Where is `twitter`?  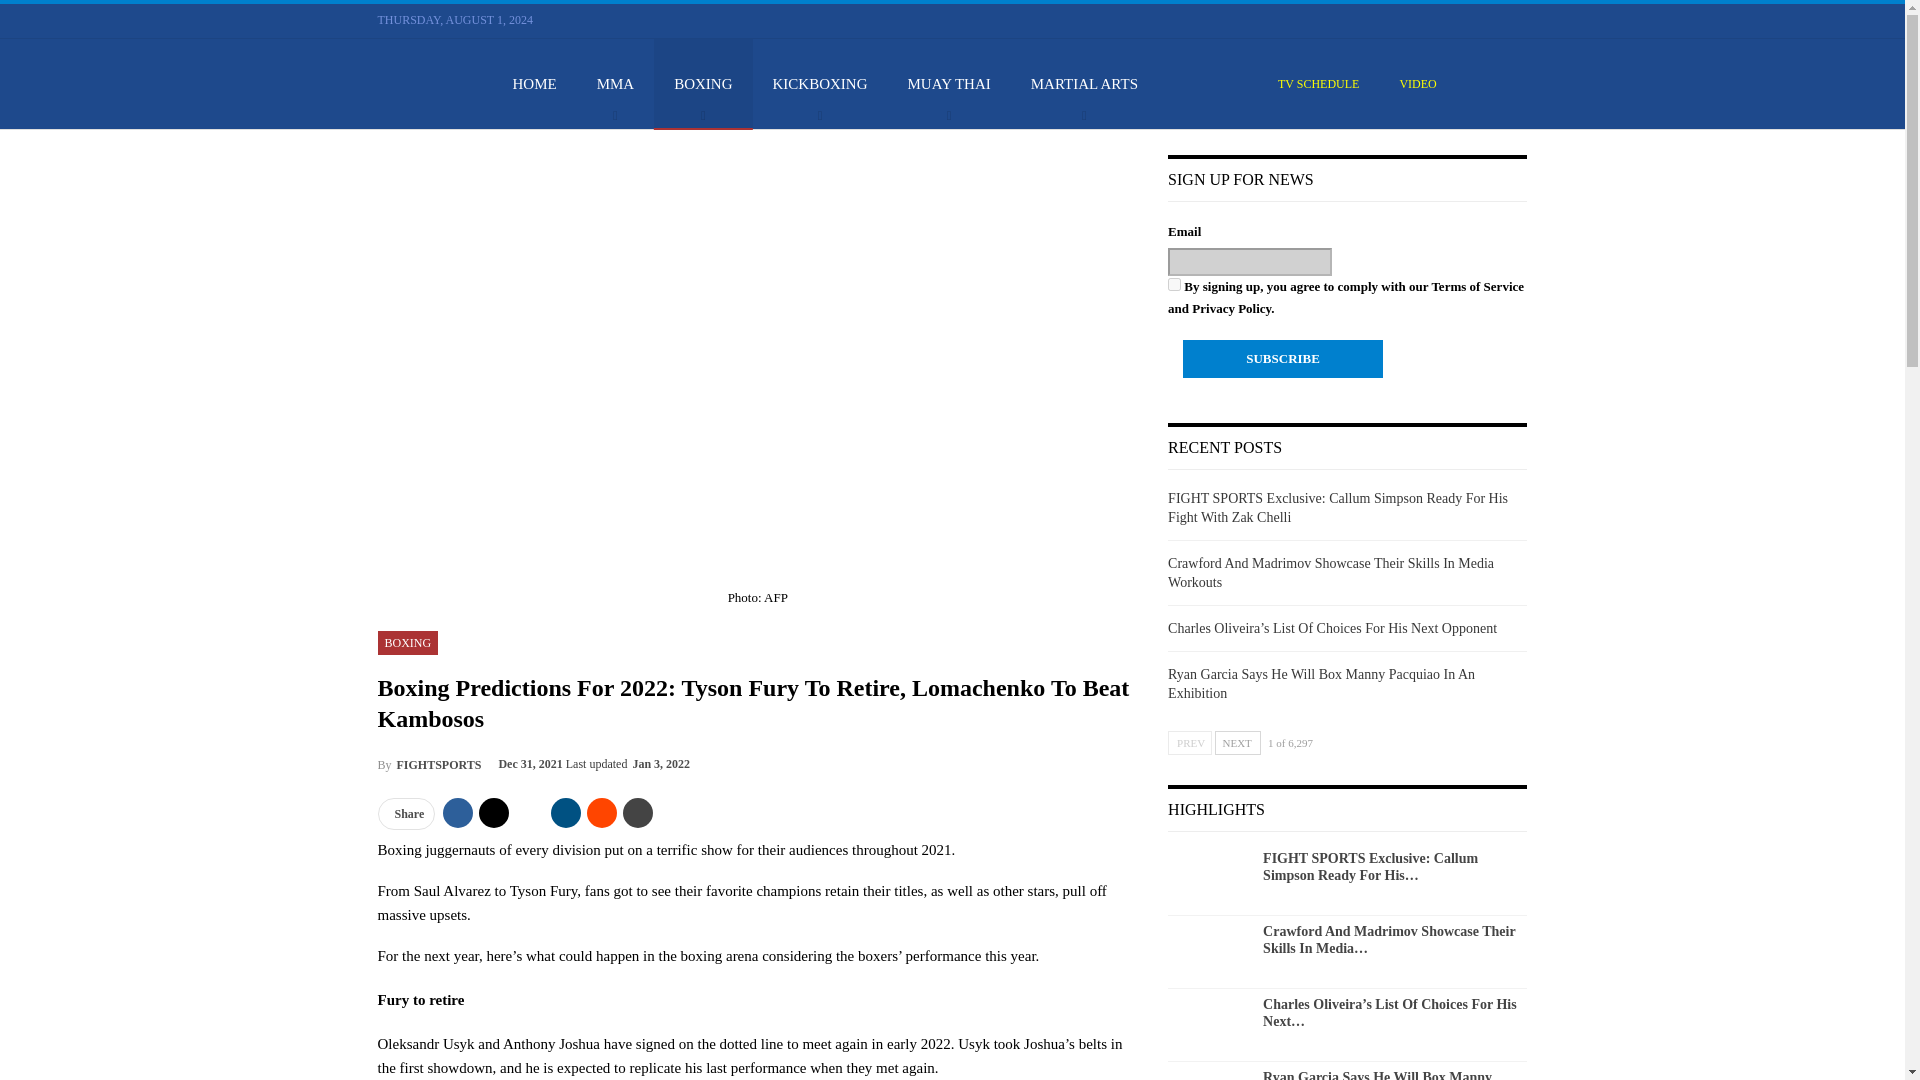 twitter is located at coordinates (1446, 20).